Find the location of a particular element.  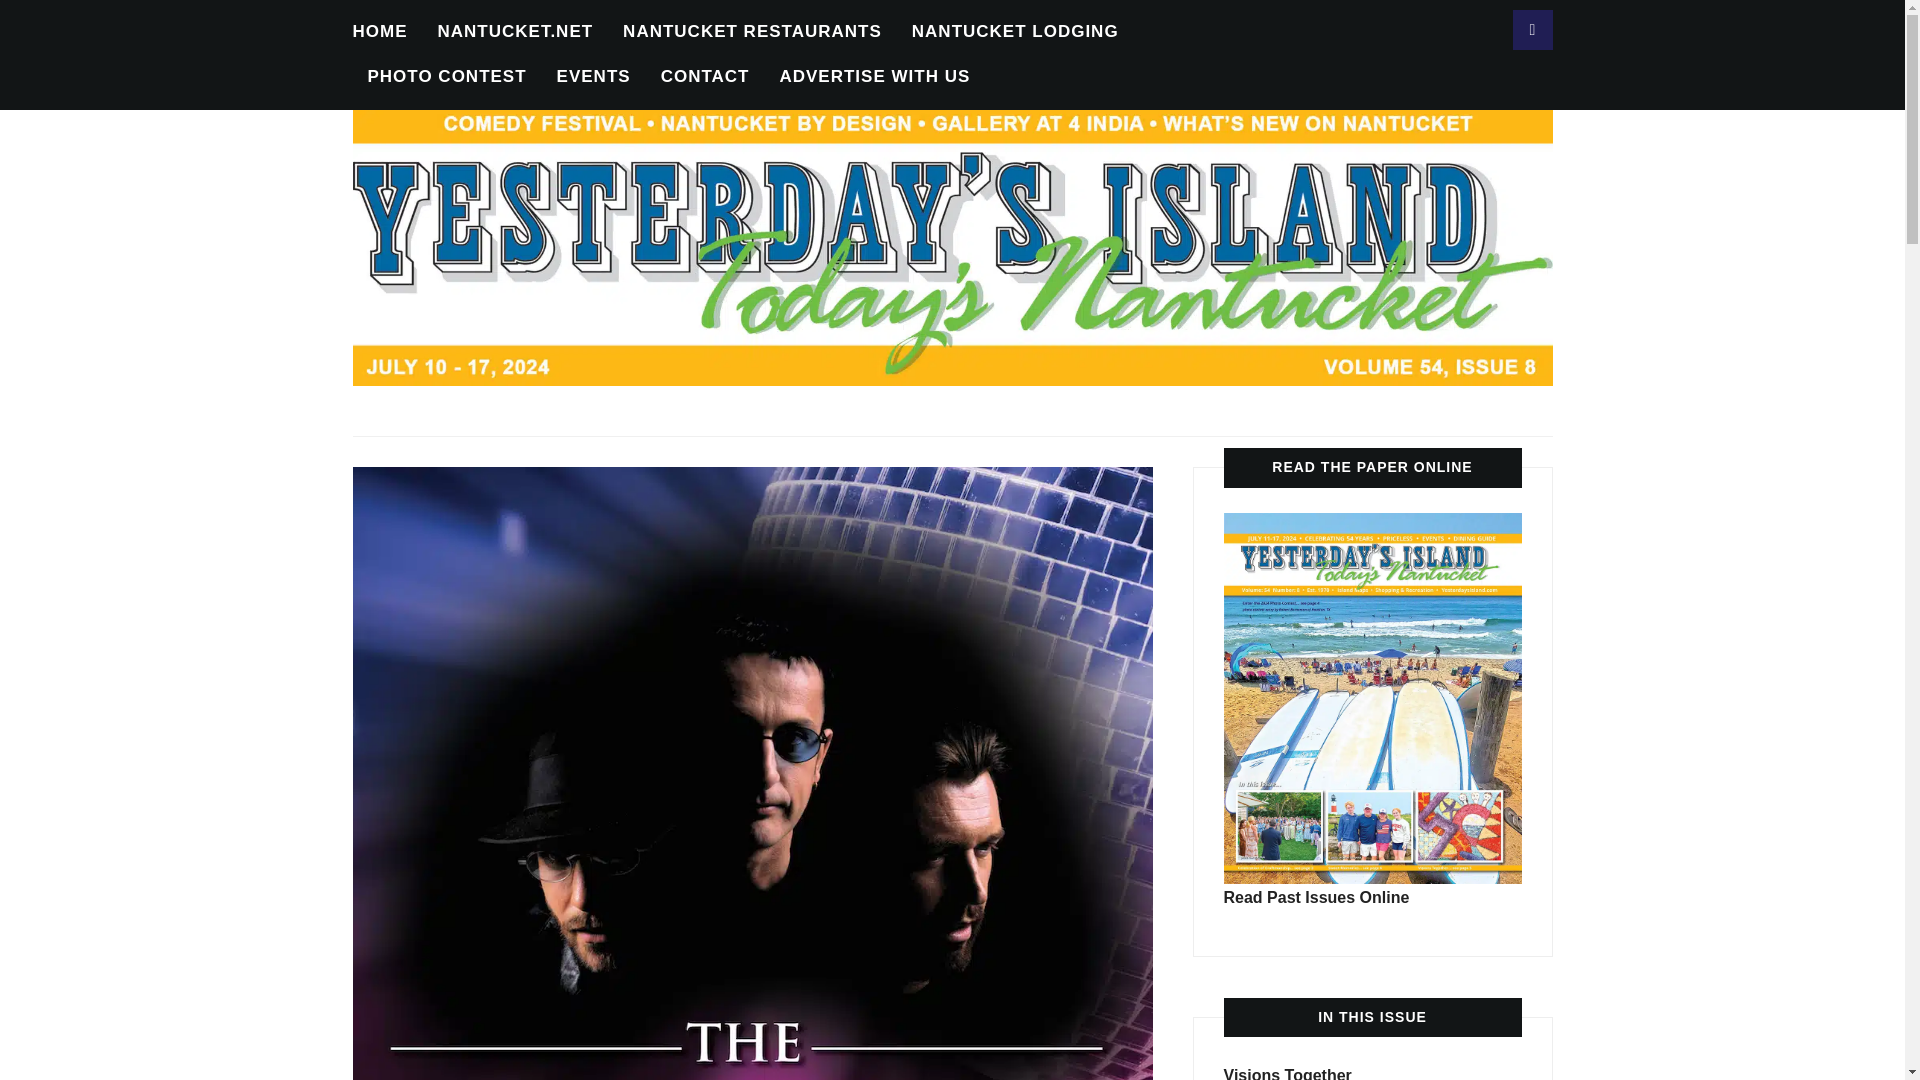

EVENTS is located at coordinates (594, 78).